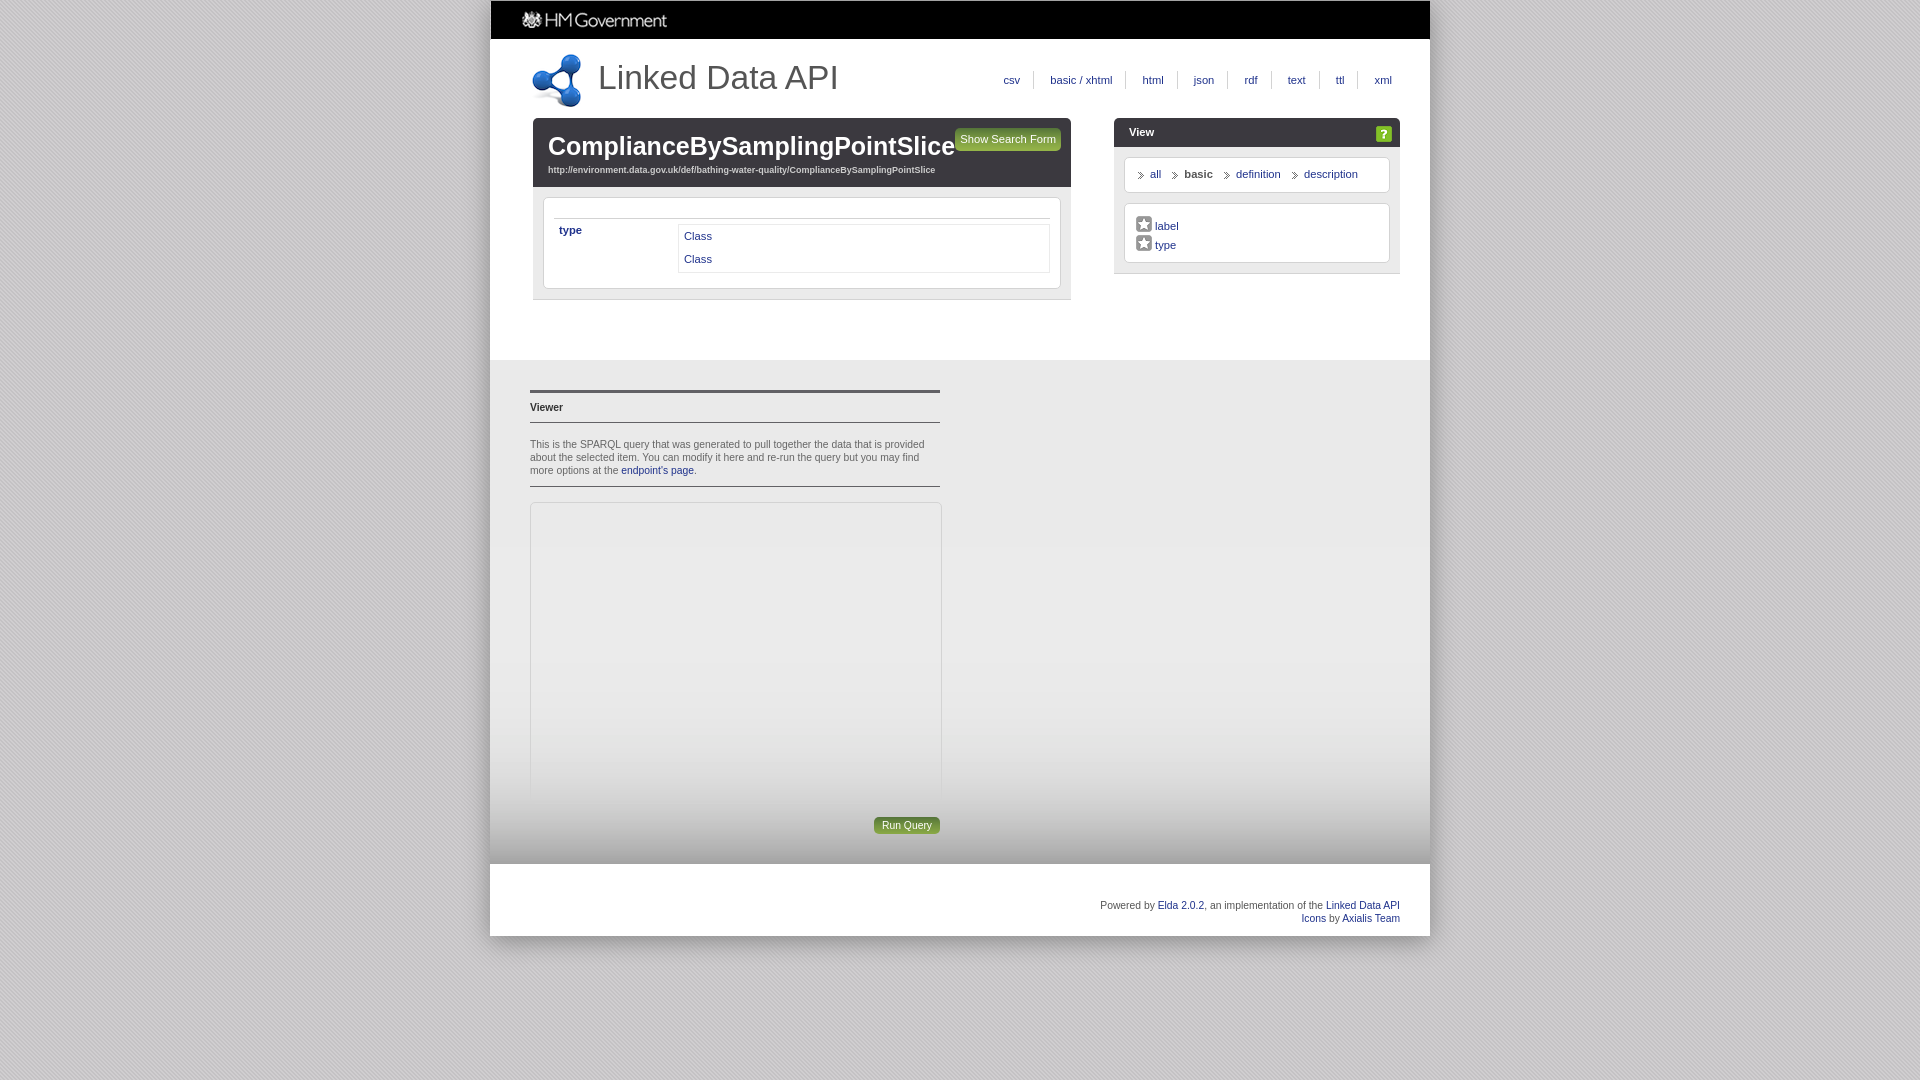 This screenshot has width=1920, height=1080. What do you see at coordinates (1370, 918) in the screenshot?
I see `Axialis Team` at bounding box center [1370, 918].